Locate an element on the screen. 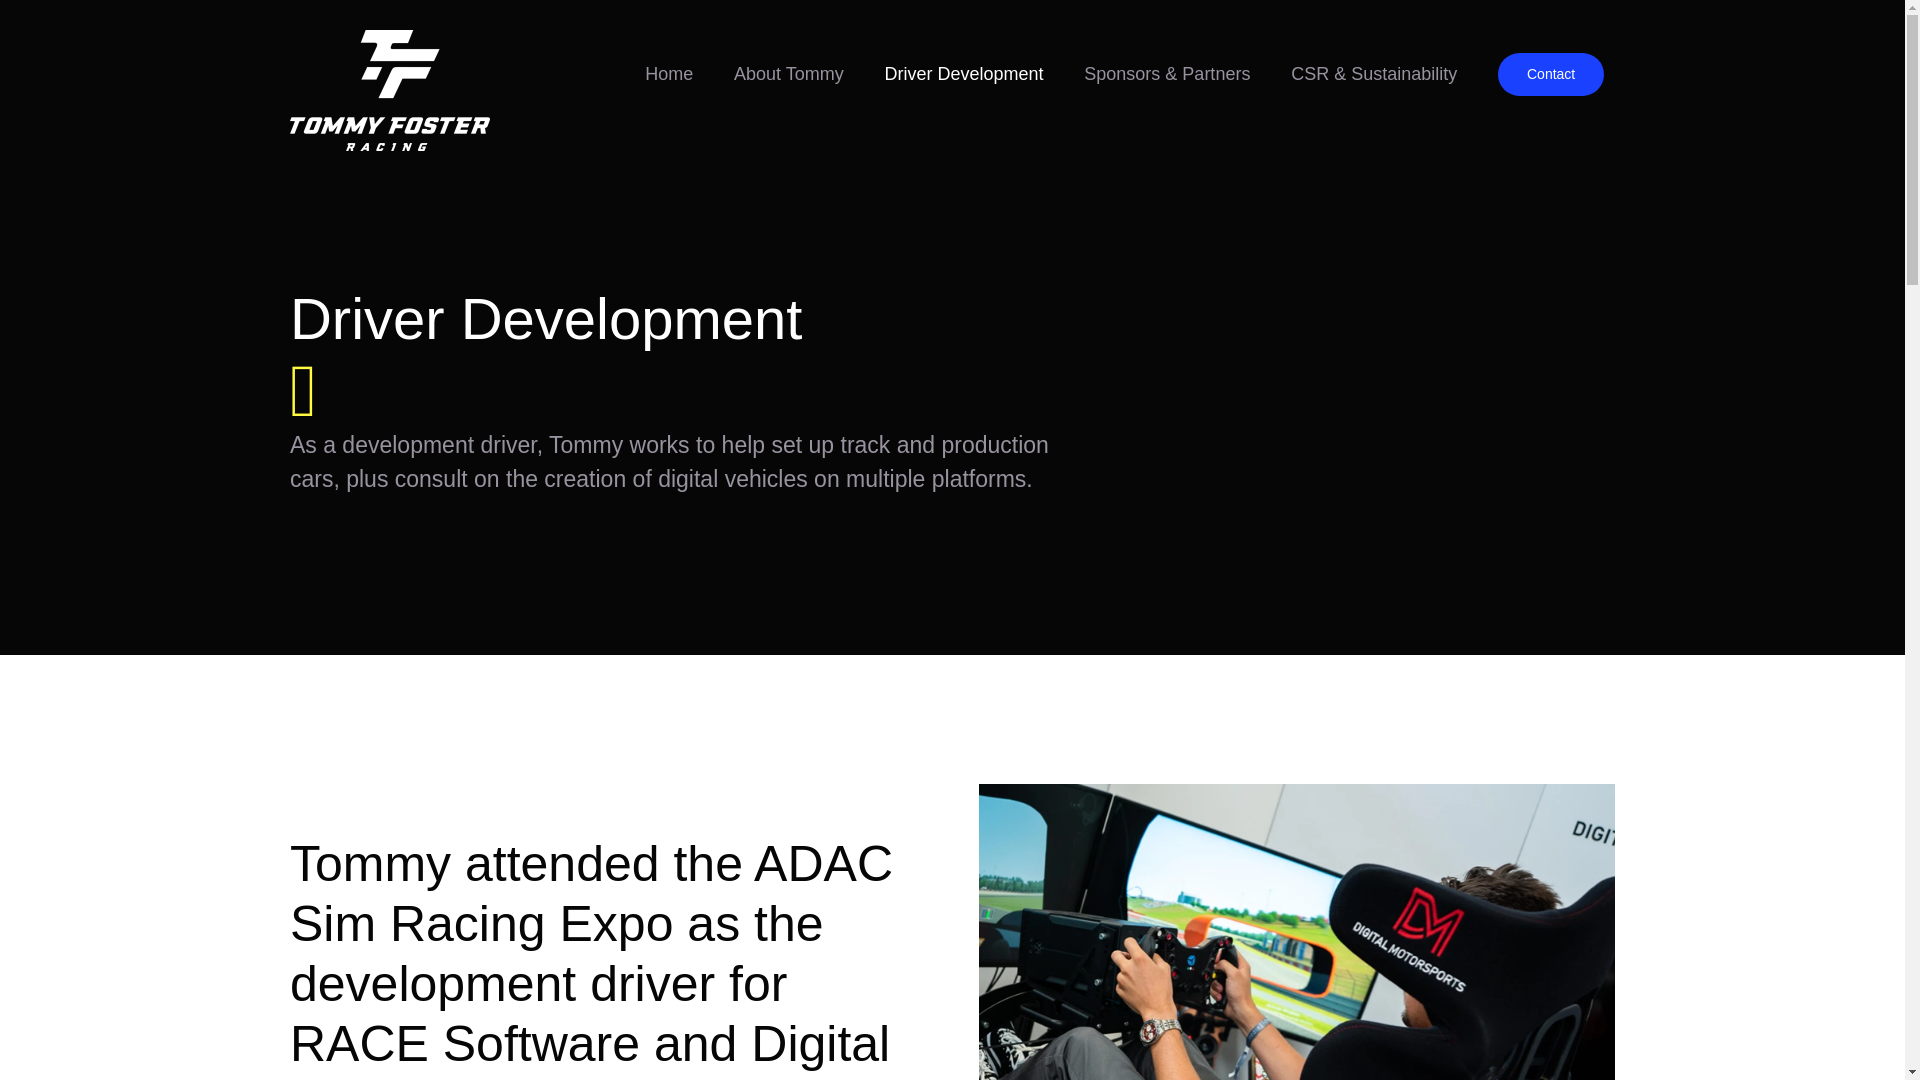 Image resolution: width=1920 pixels, height=1080 pixels. Contact is located at coordinates (1550, 74).